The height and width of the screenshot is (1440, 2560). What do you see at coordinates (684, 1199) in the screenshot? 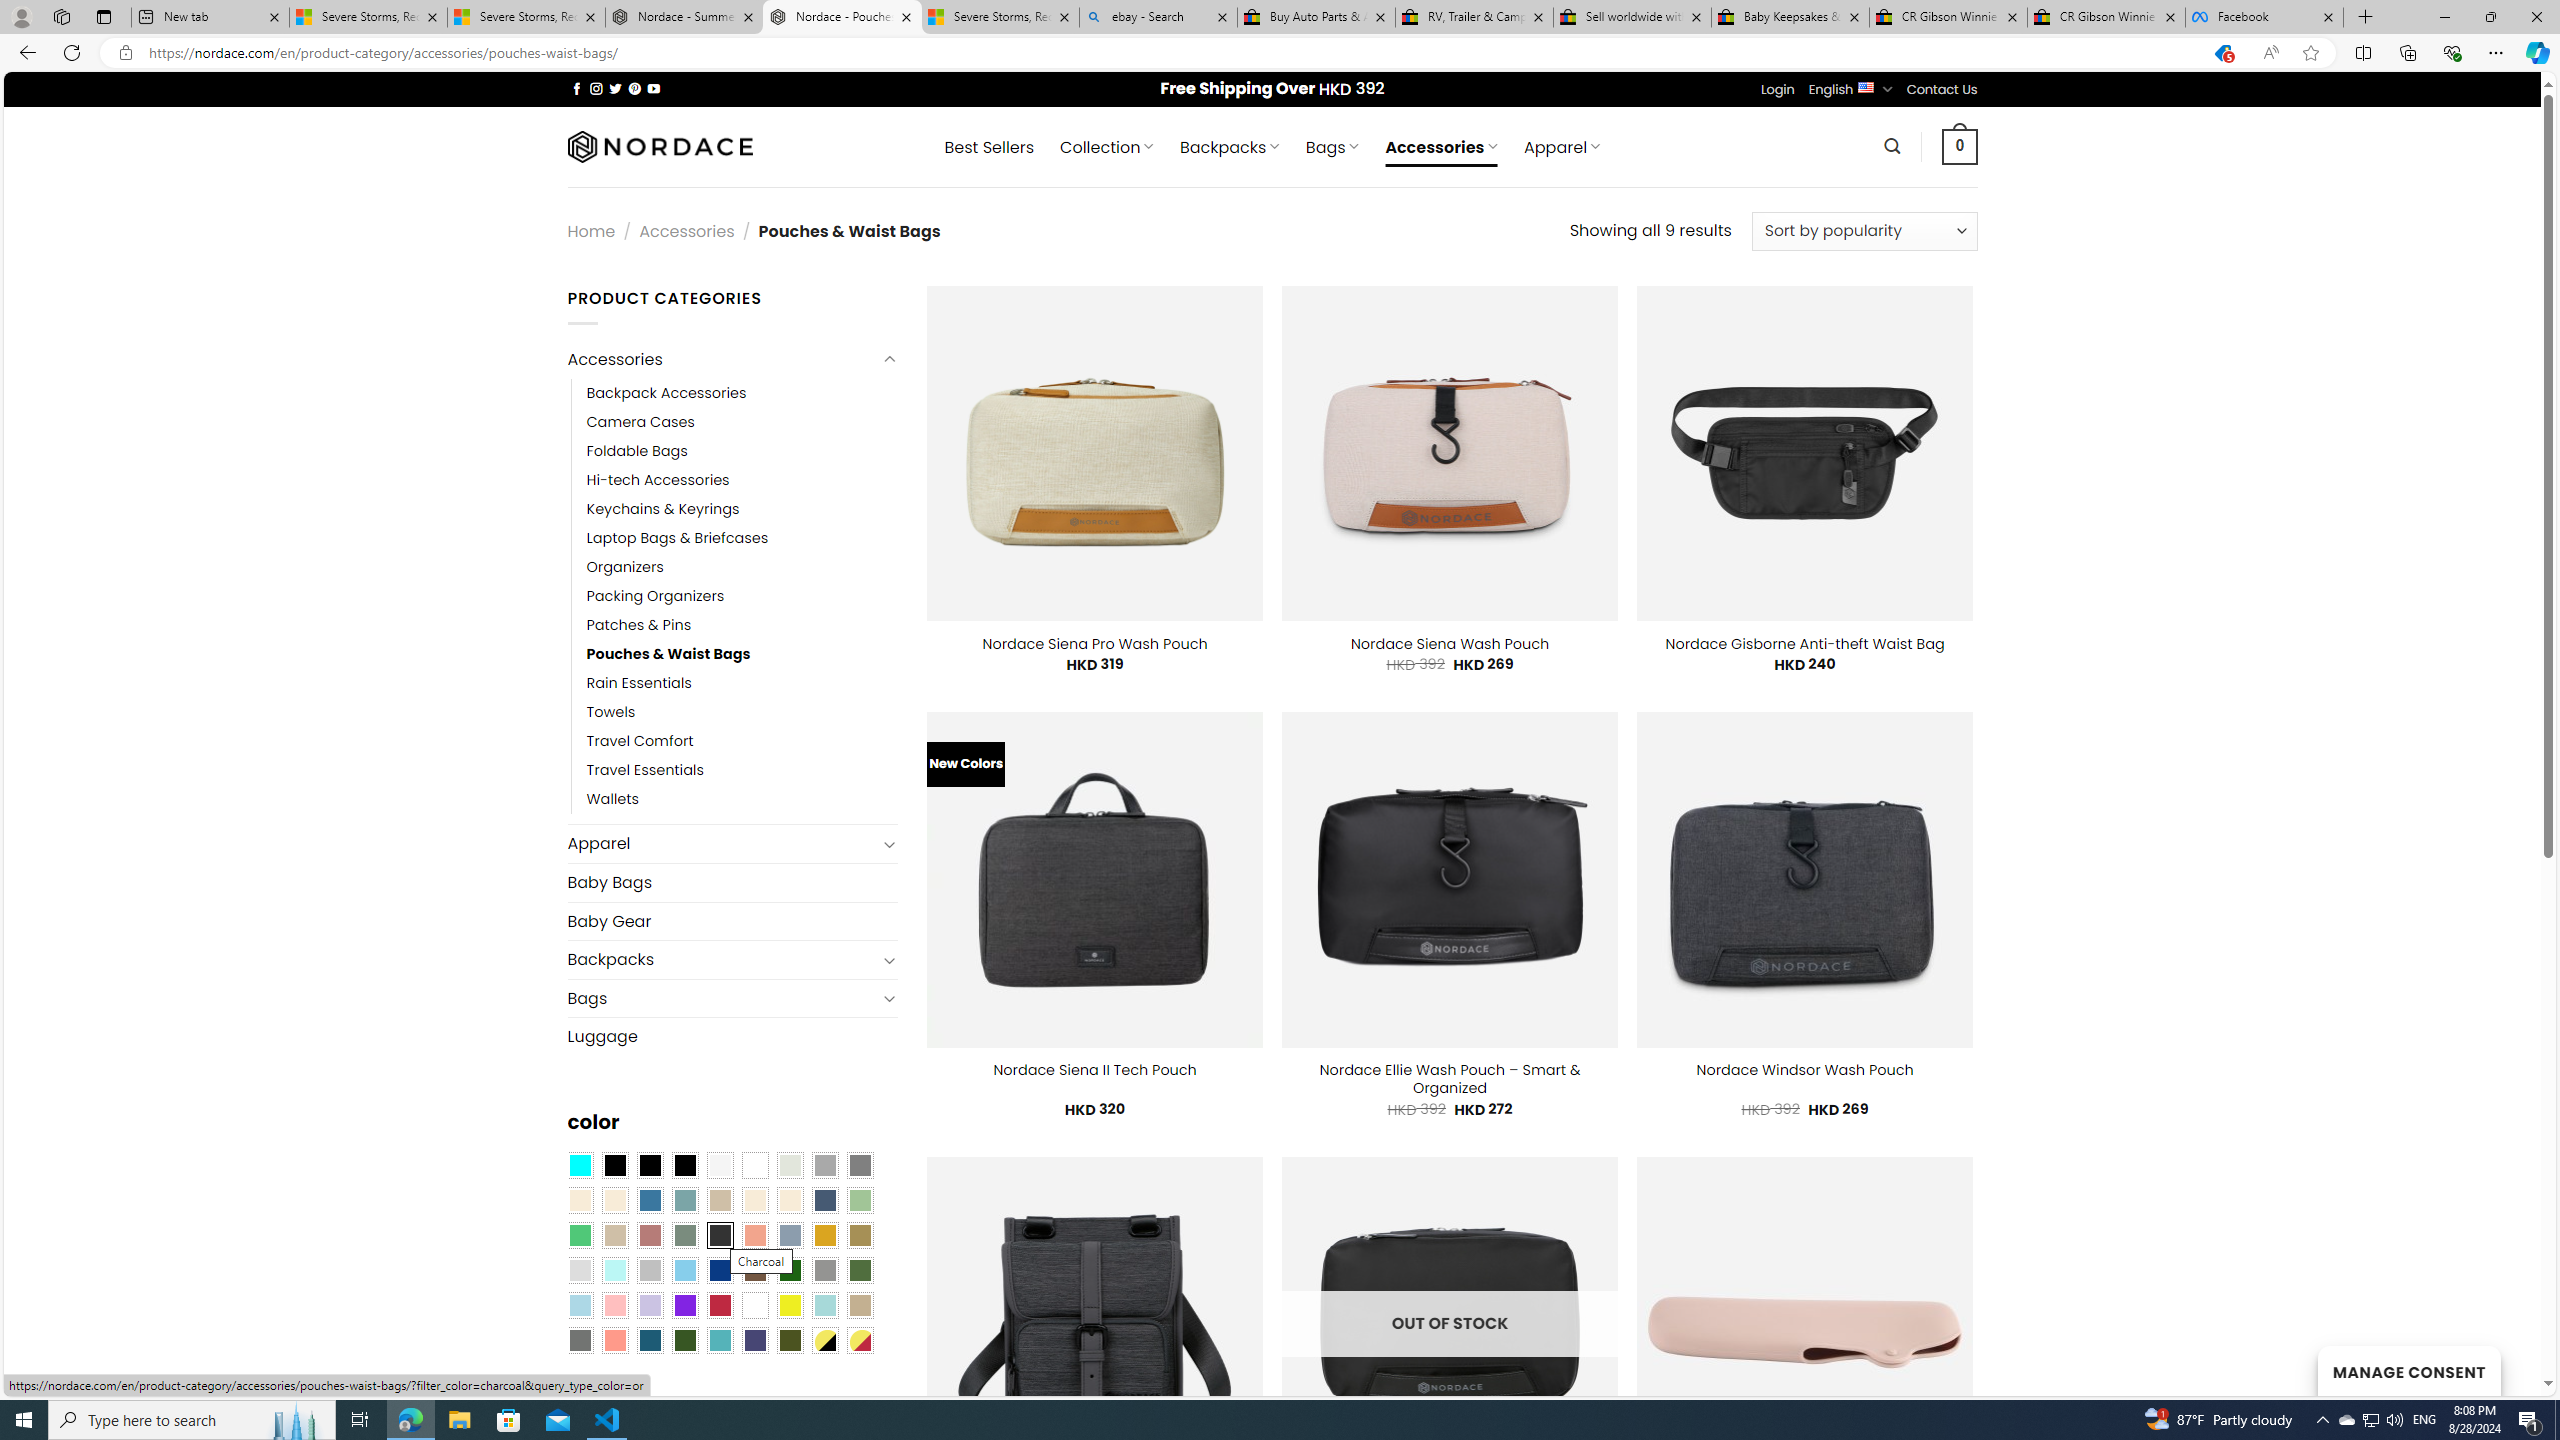
I see `Blue Sage` at bounding box center [684, 1199].